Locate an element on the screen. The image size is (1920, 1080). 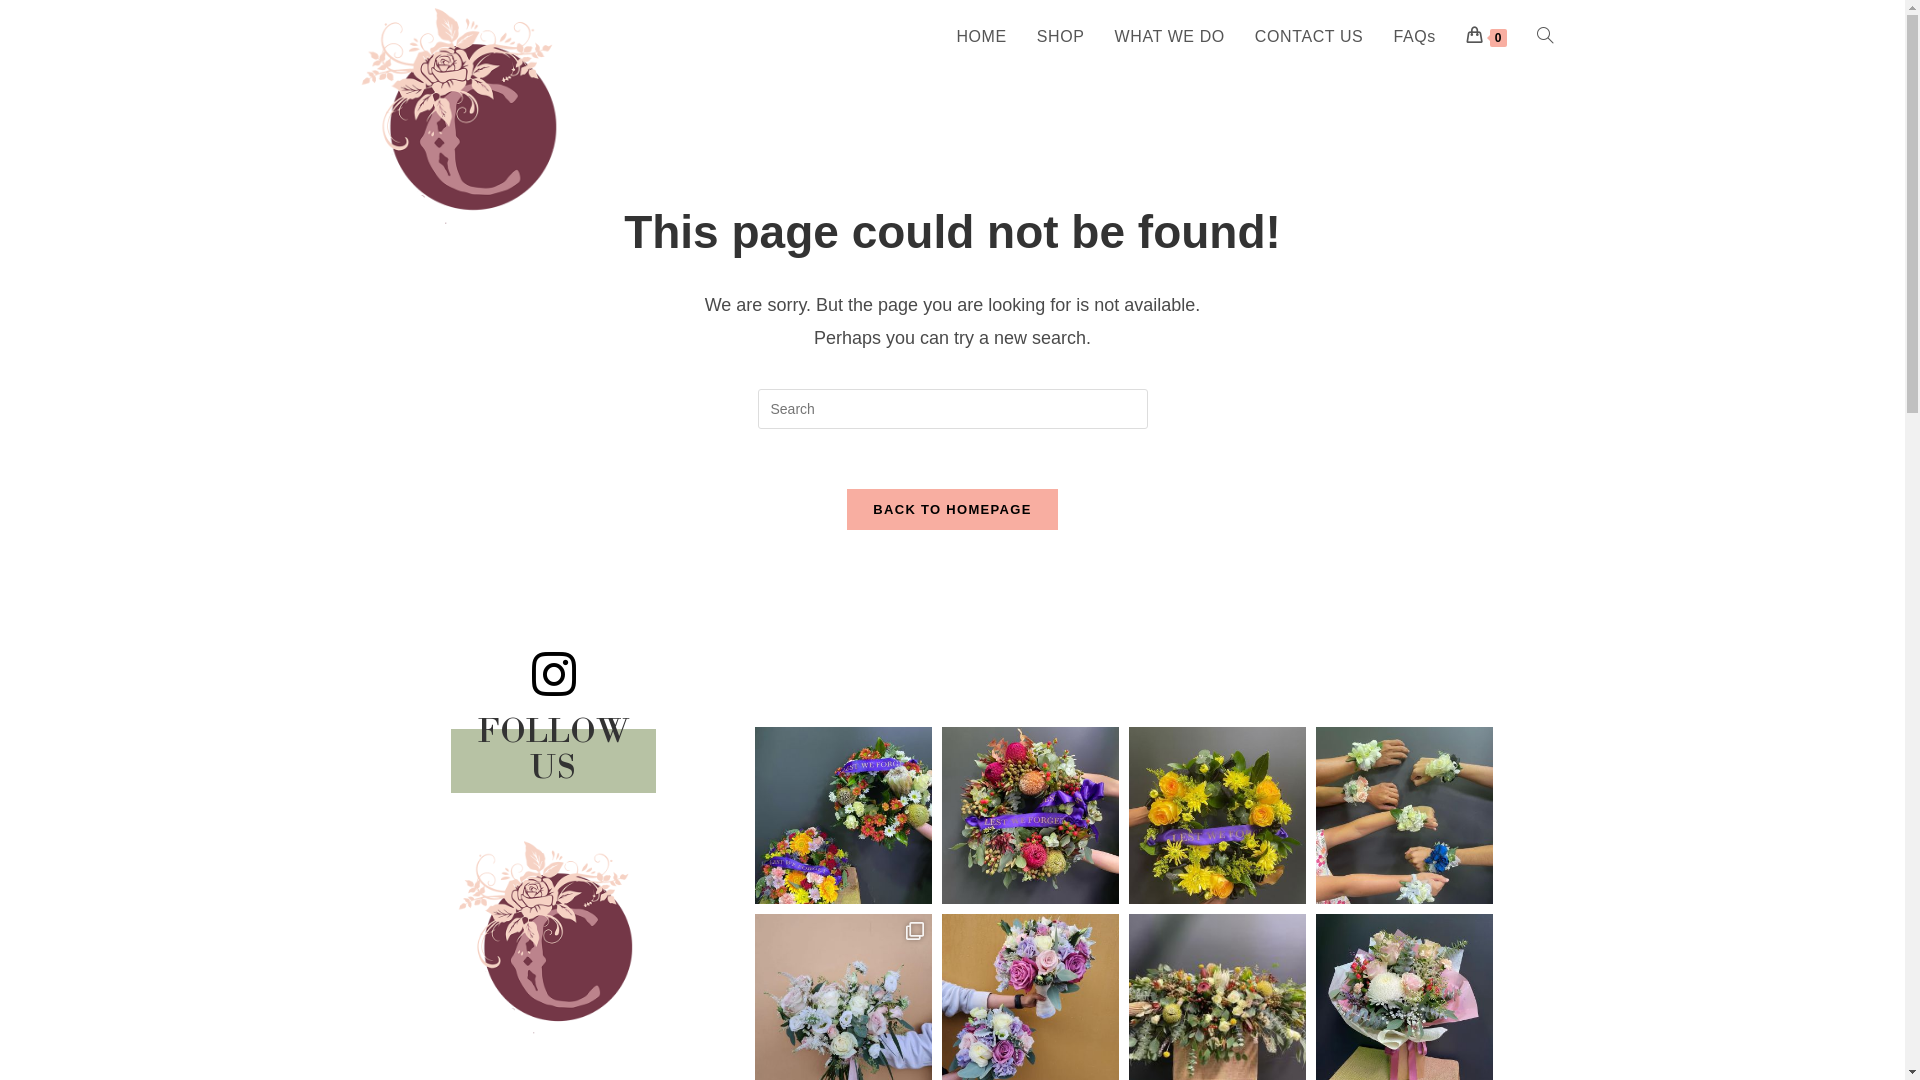
Floral Logo is located at coordinates (554, 936).